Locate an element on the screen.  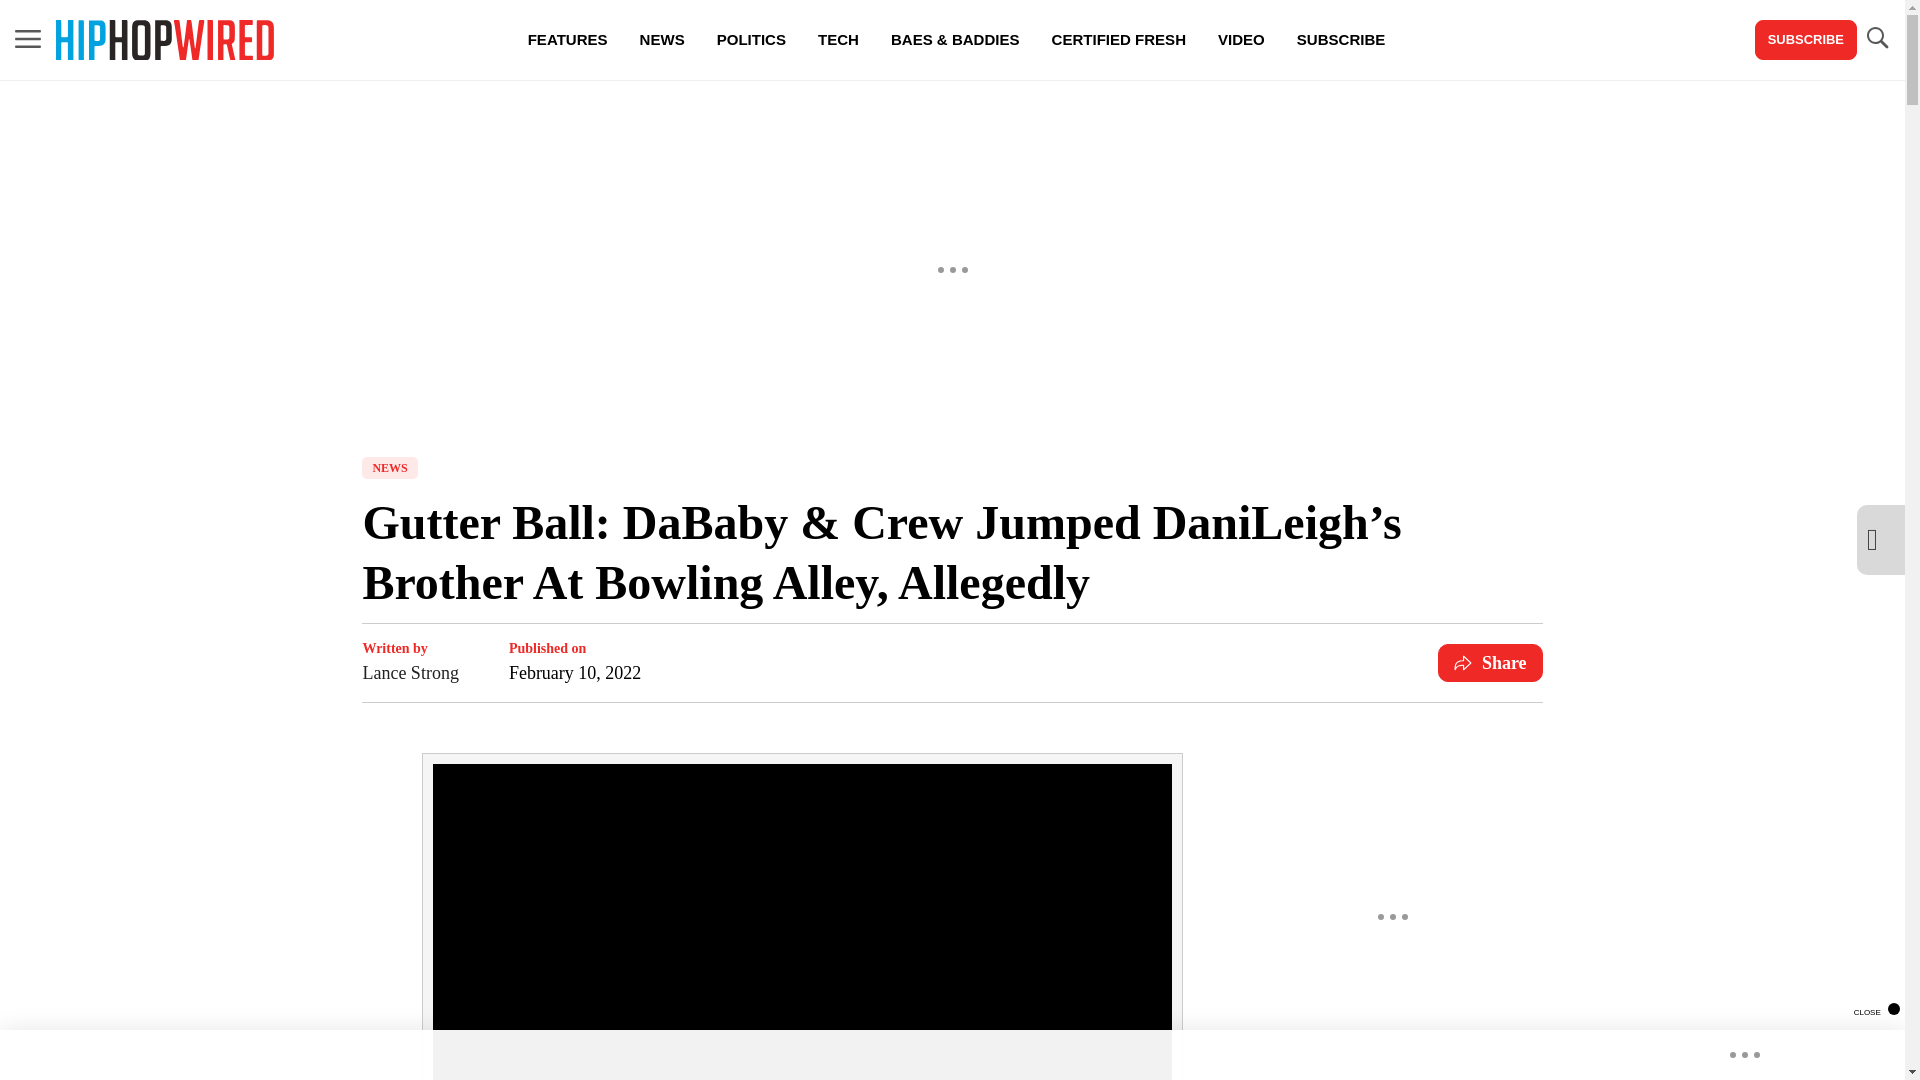
NEWS is located at coordinates (389, 468).